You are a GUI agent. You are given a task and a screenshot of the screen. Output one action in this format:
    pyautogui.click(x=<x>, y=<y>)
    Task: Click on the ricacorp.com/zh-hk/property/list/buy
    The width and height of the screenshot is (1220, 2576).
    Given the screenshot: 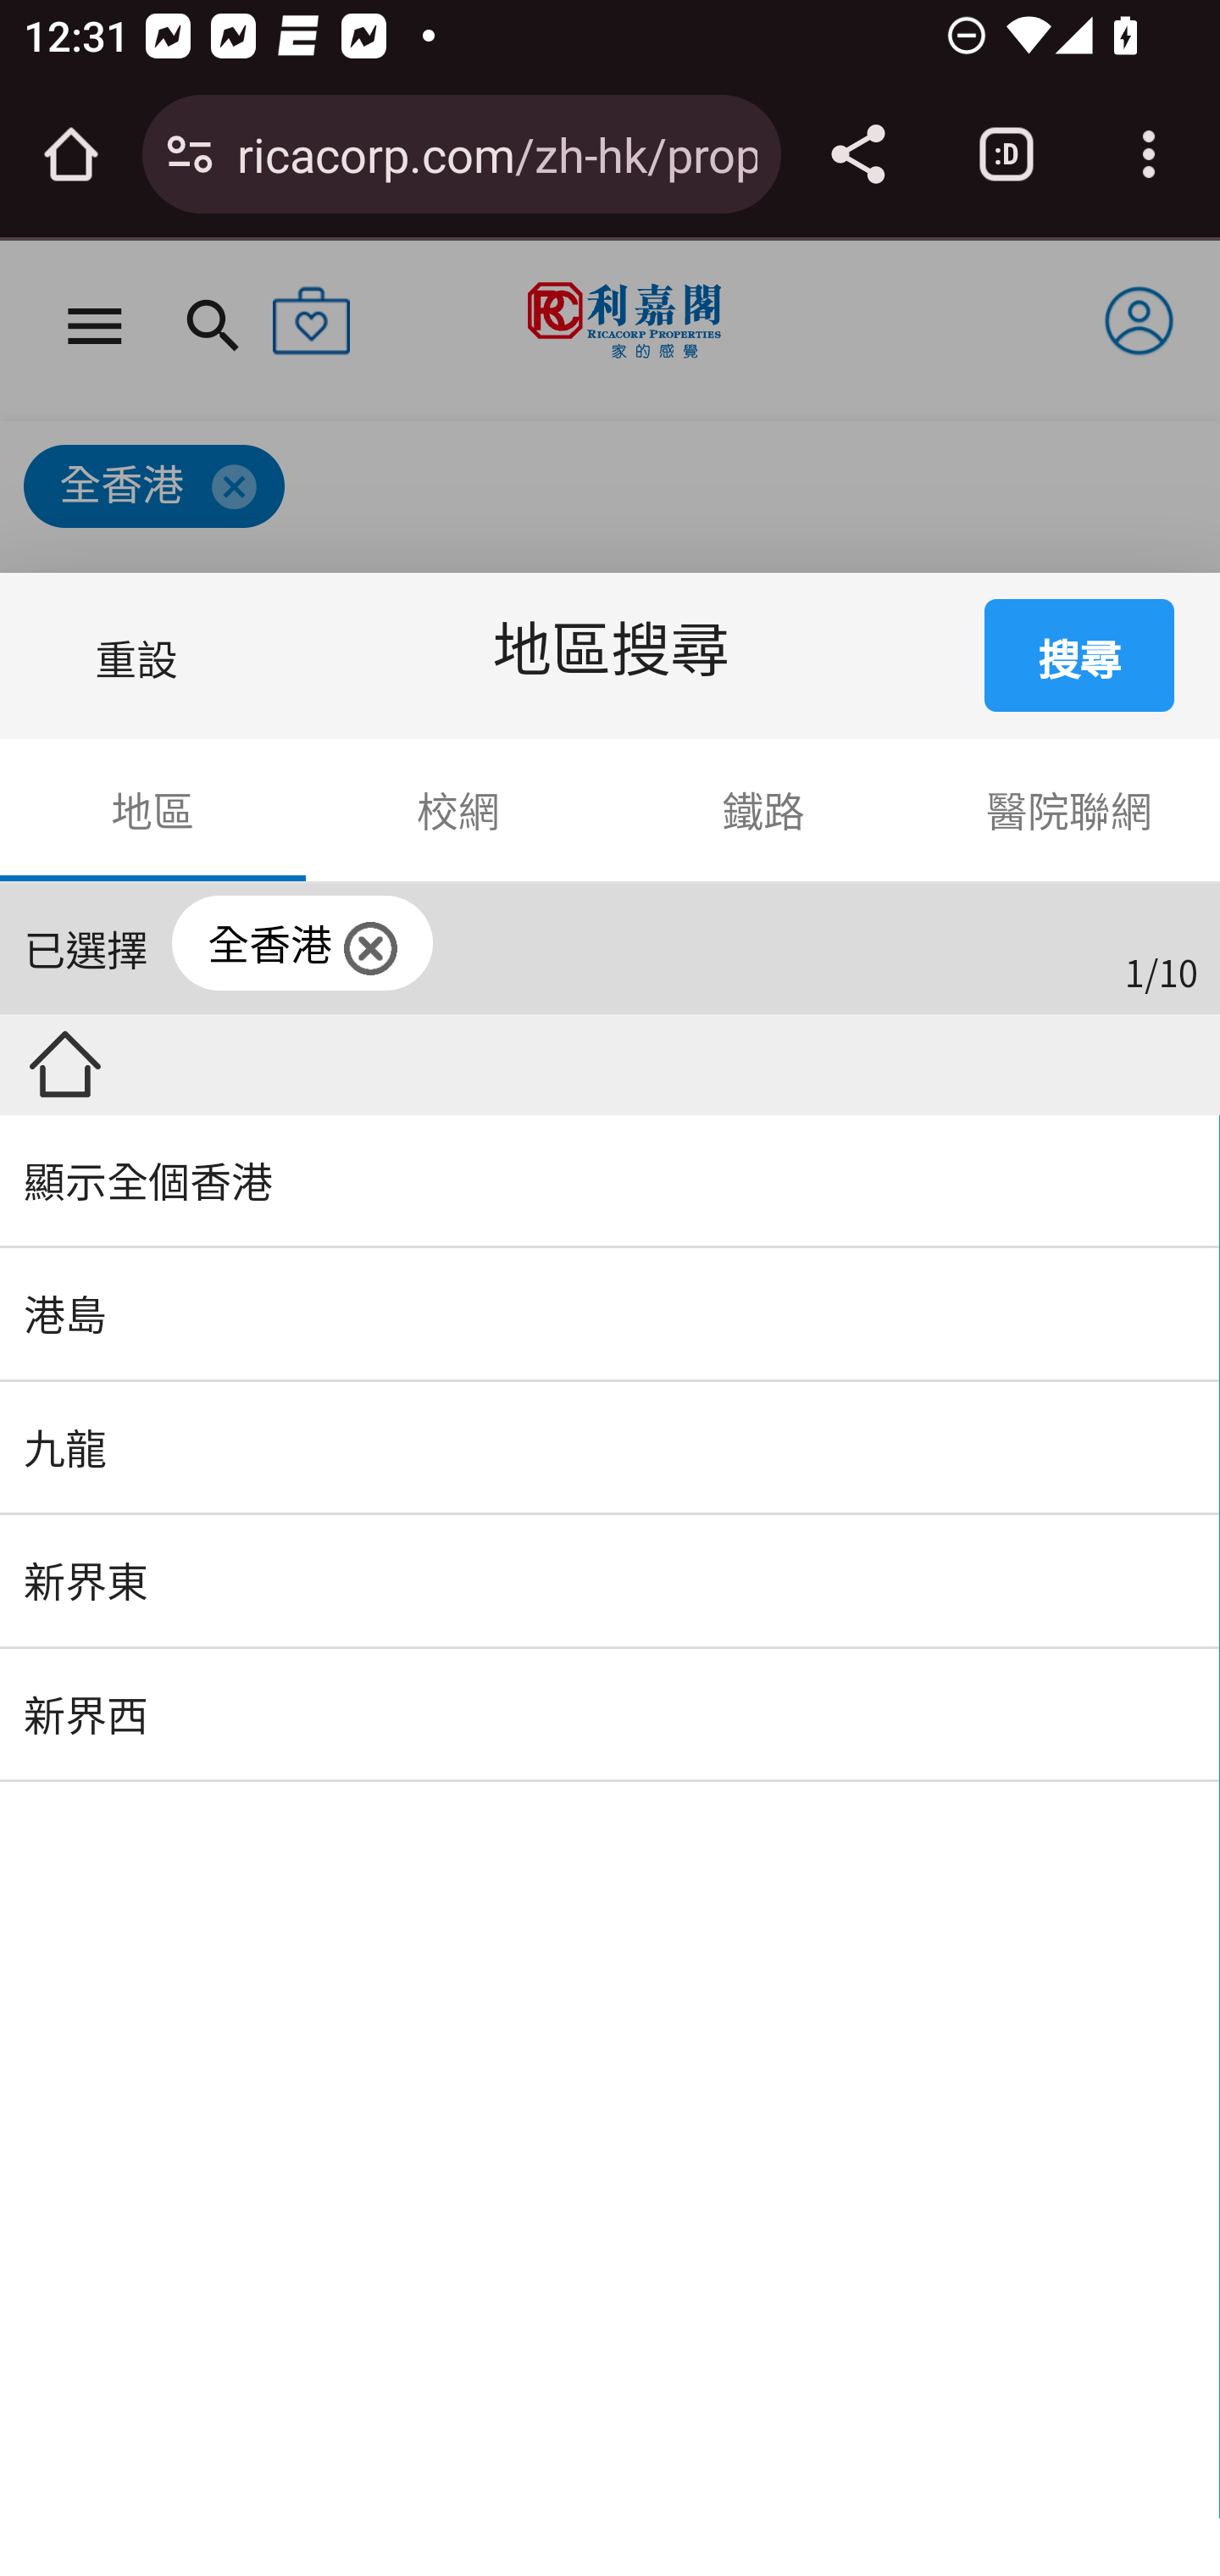 What is the action you would take?
    pyautogui.click(x=496, y=153)
    